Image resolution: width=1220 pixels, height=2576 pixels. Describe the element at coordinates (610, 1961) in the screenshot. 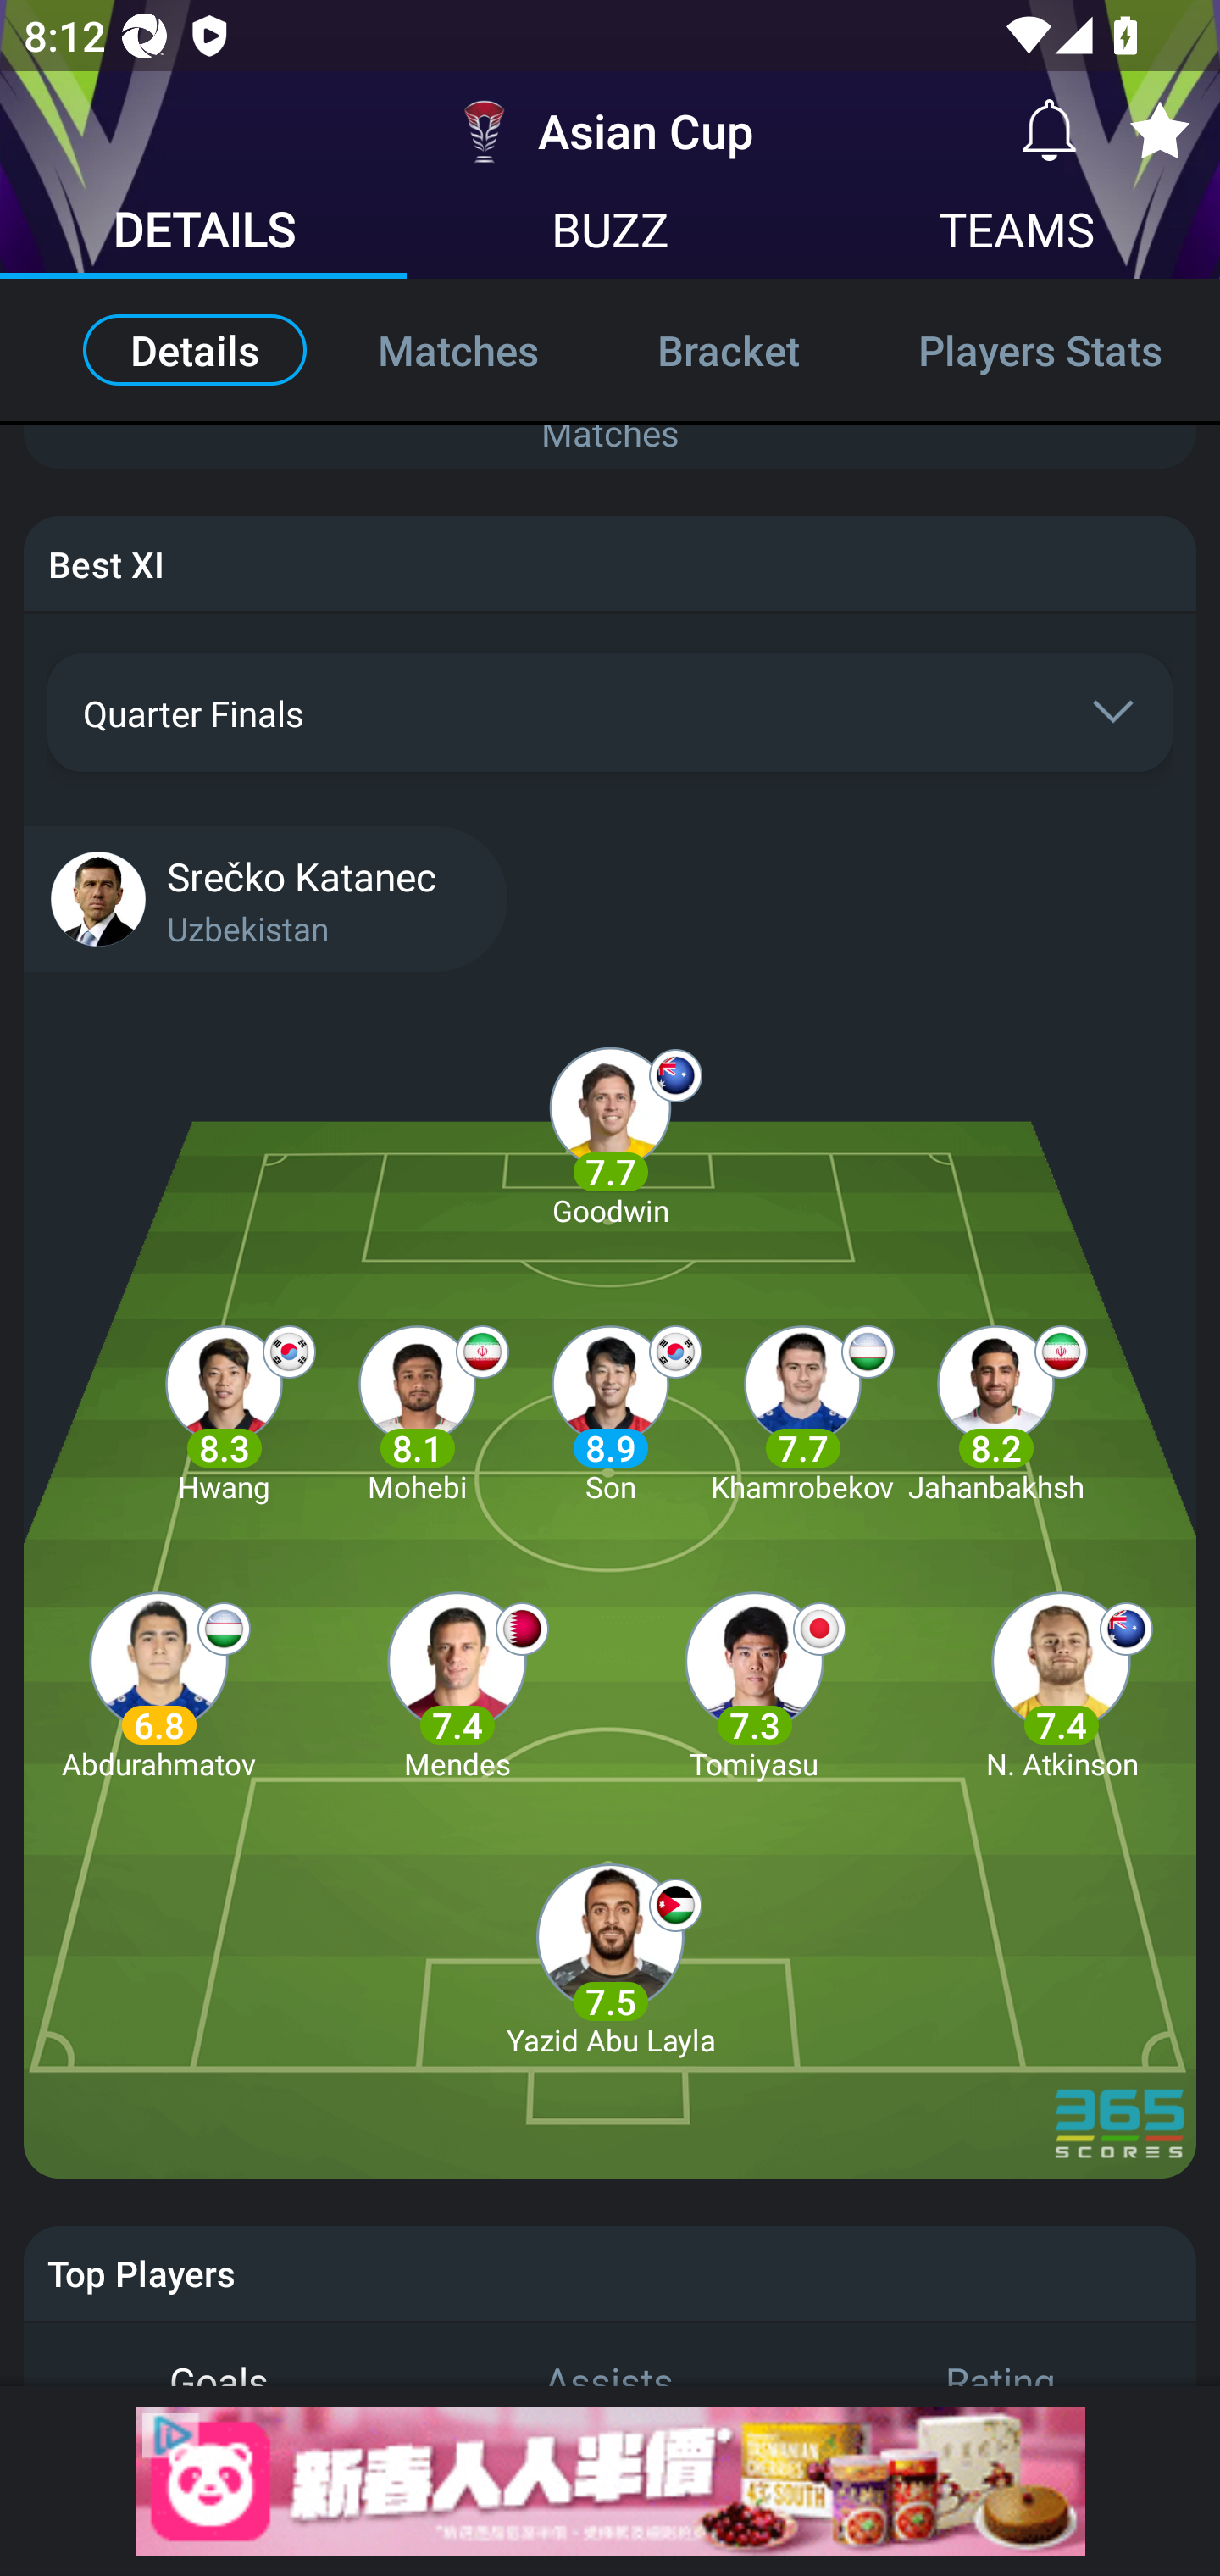

I see `Yazid Abu Layla 7.5` at that location.